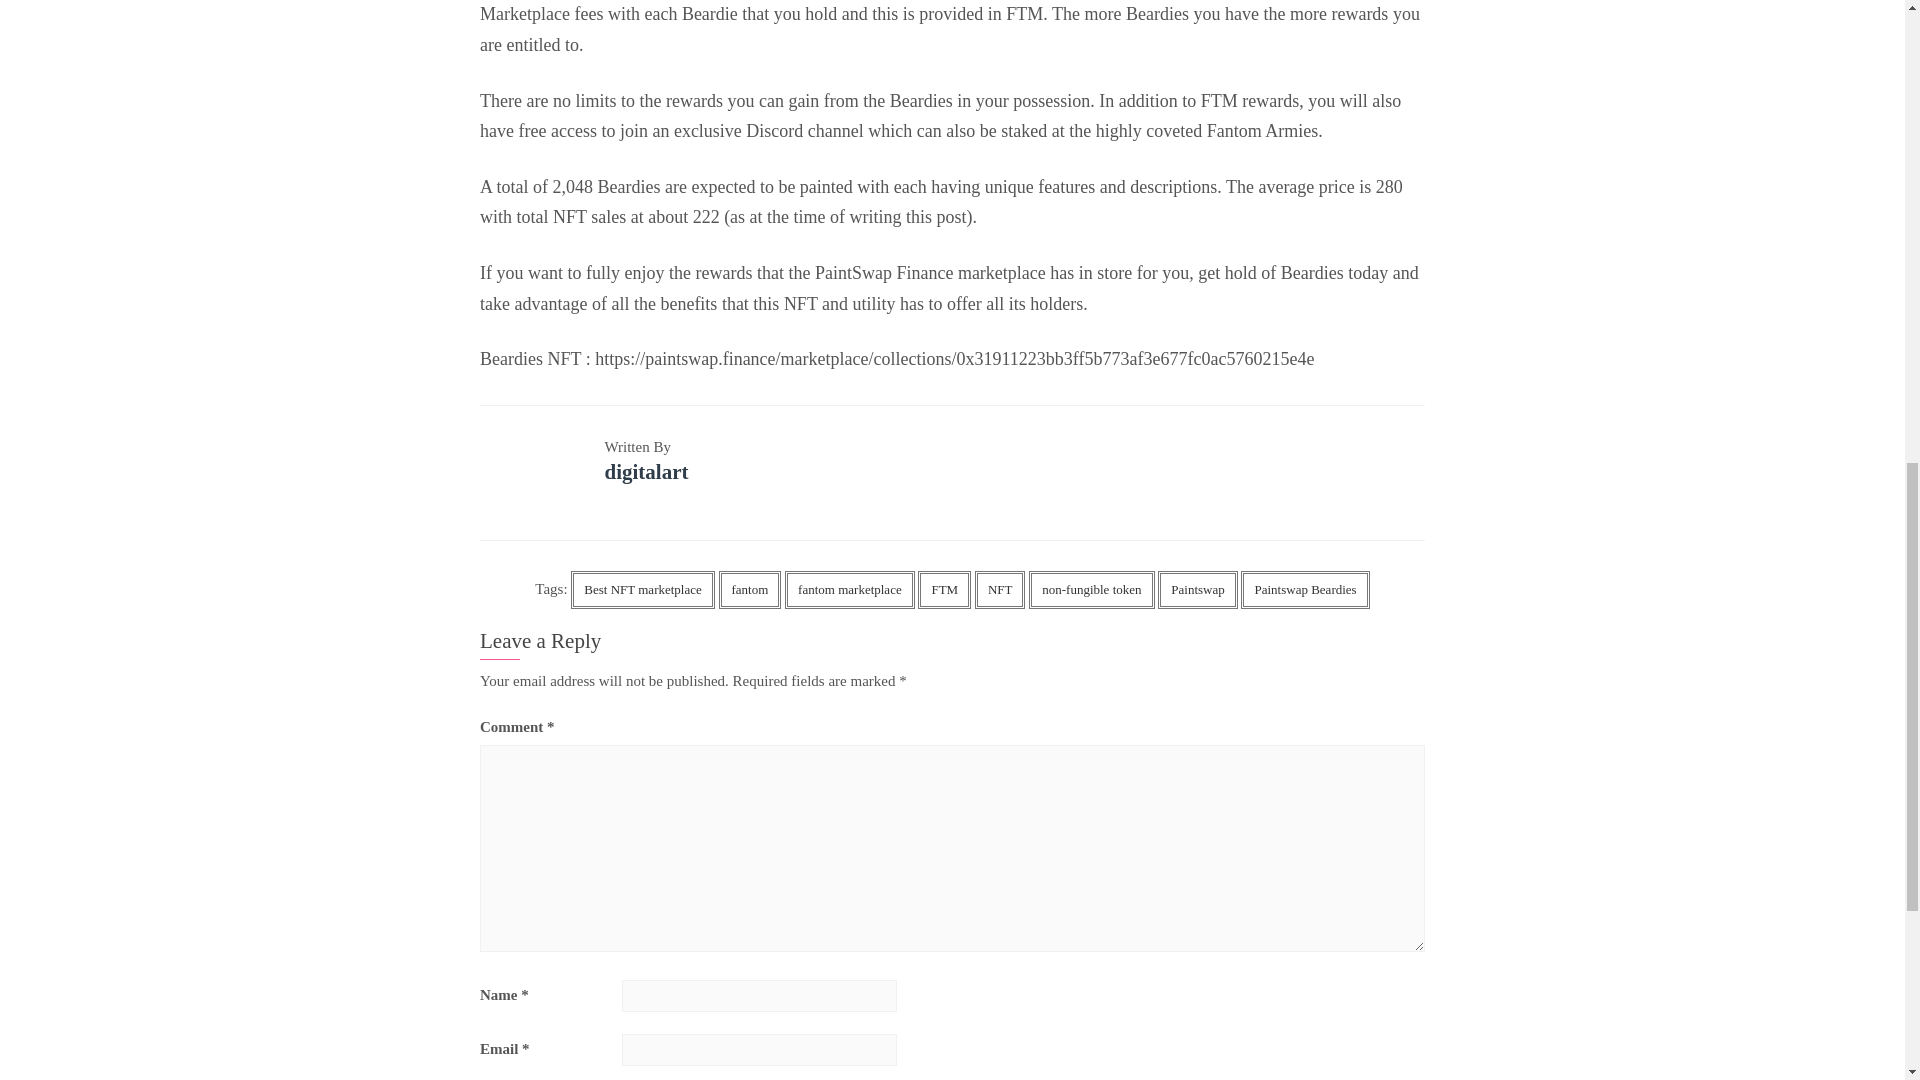 The image size is (1920, 1080). I want to click on non-fungible token, so click(1091, 590).